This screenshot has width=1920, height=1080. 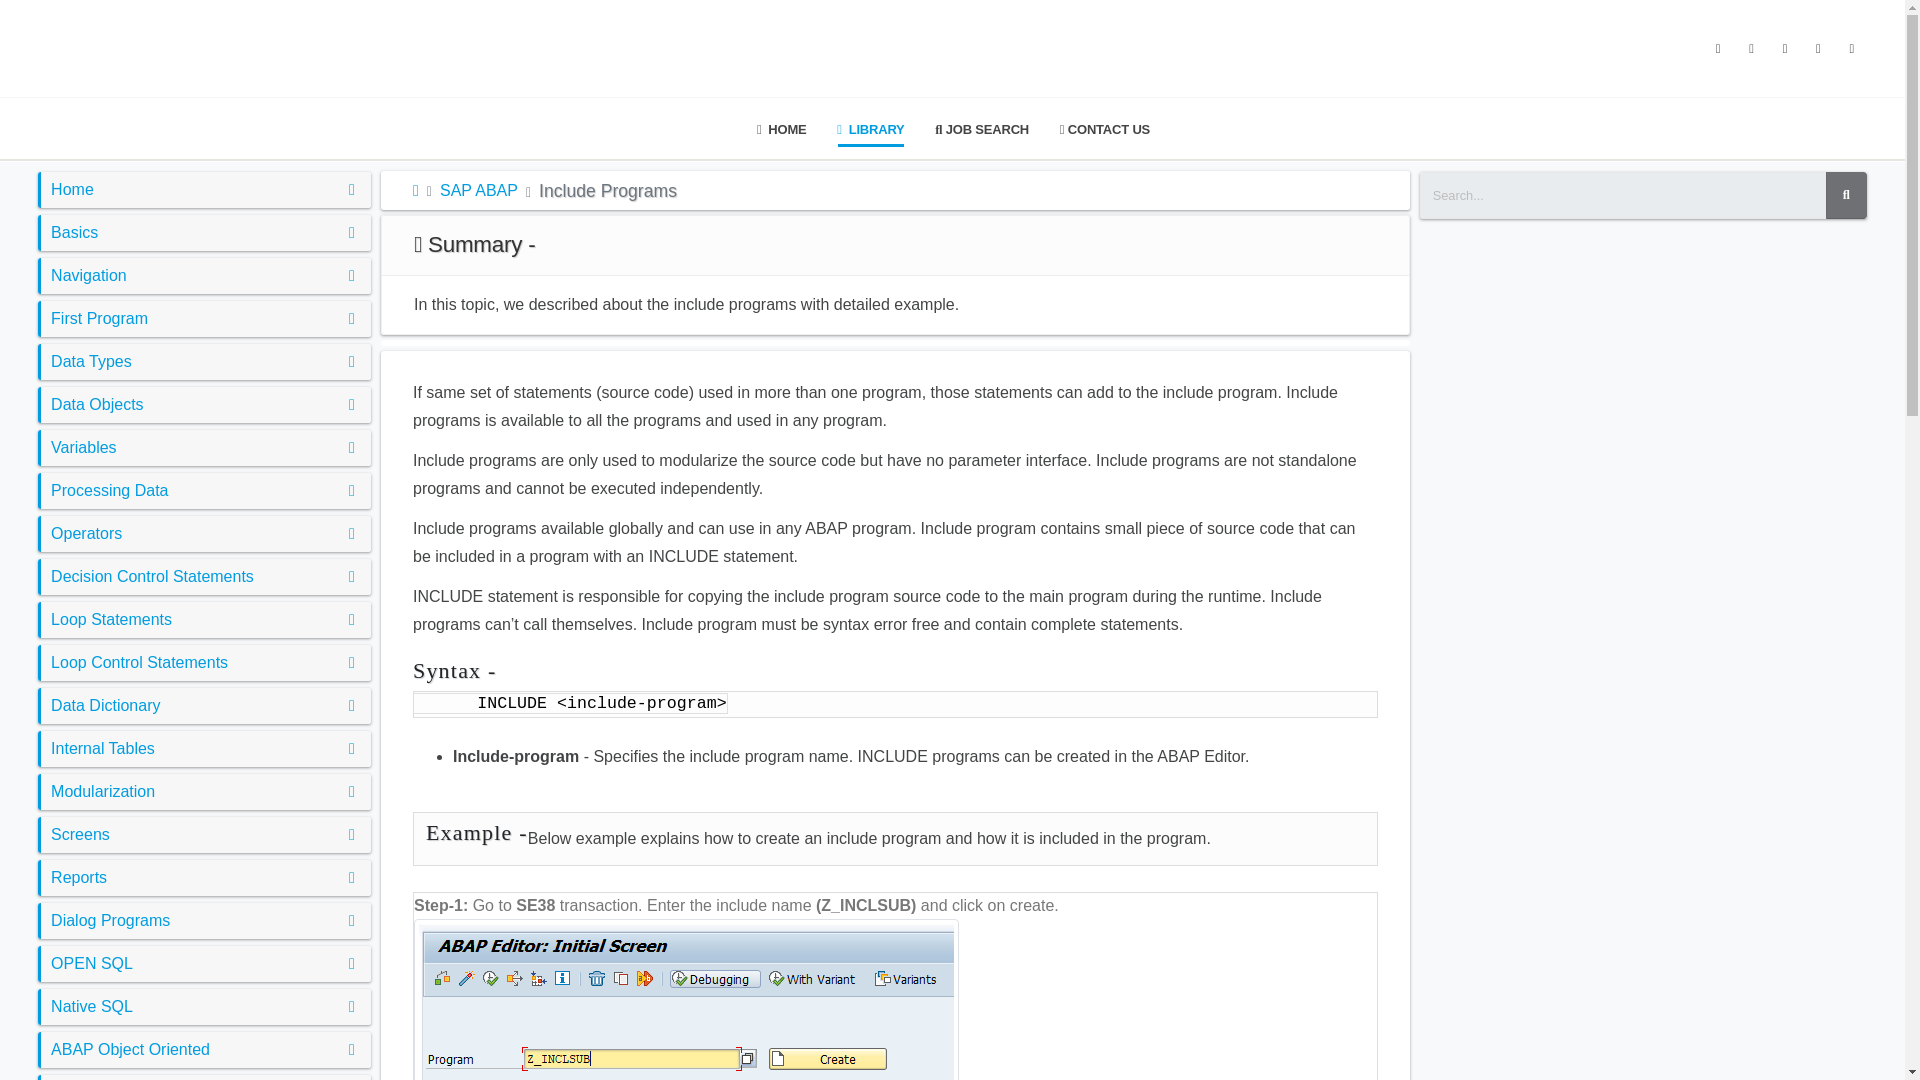 What do you see at coordinates (982, 129) in the screenshot?
I see ` JOB SEARCH` at bounding box center [982, 129].